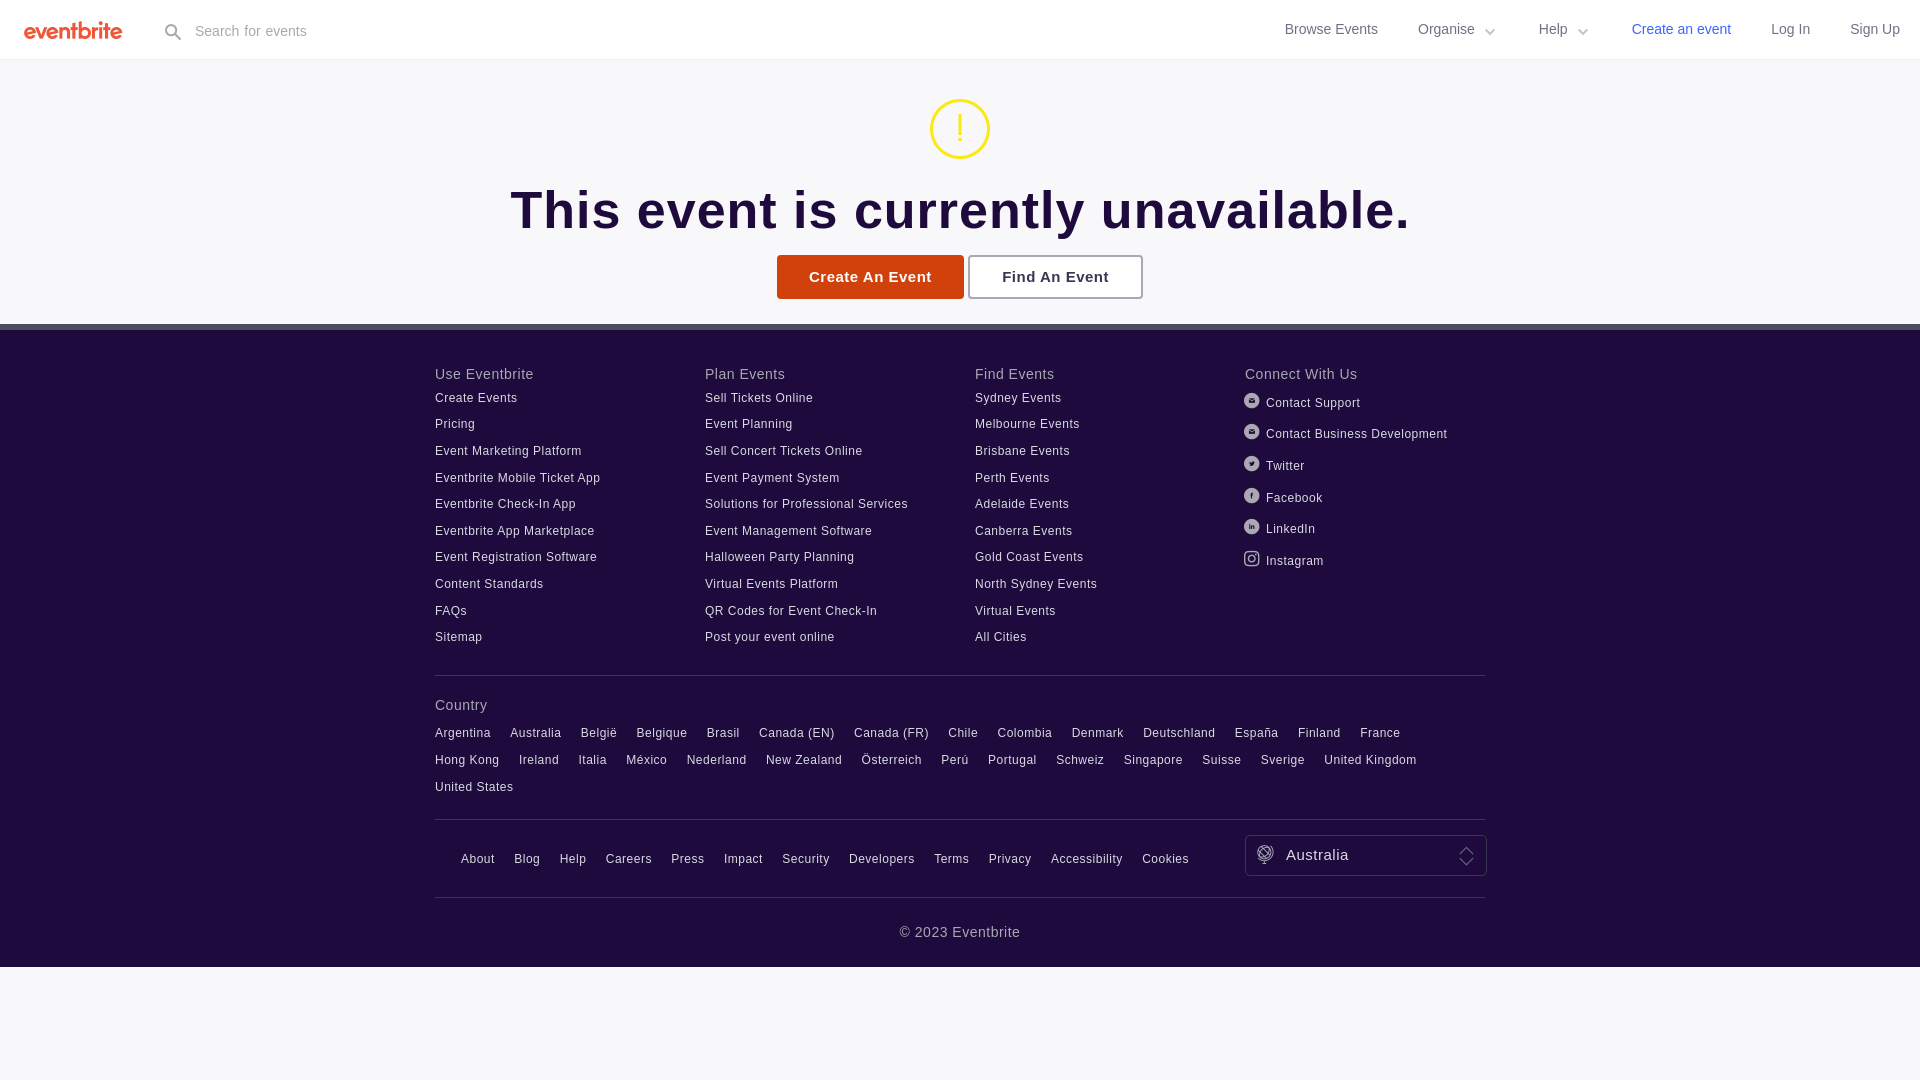 This screenshot has height=1080, width=1920. I want to click on United Kingdom, so click(1370, 760).